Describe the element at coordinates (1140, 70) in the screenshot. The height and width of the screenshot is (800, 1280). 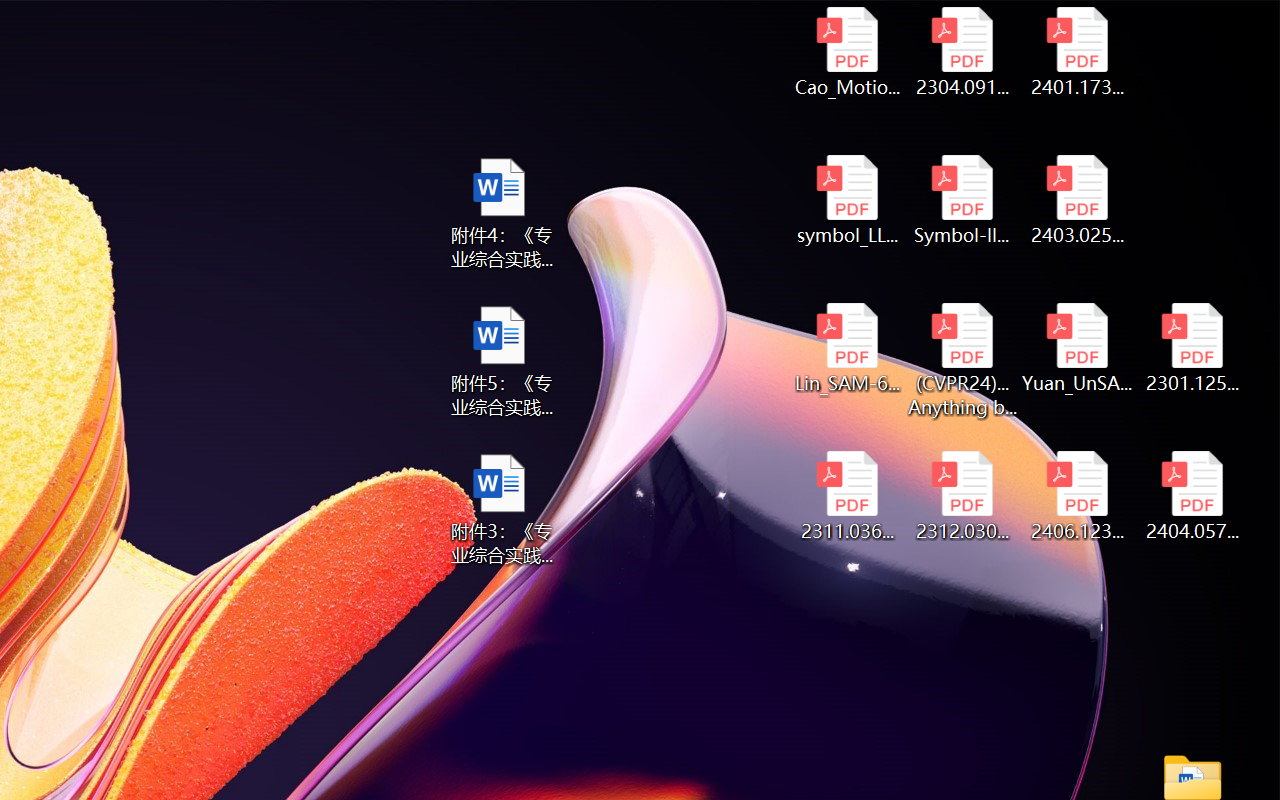
I see `Third-party cookies blocked` at that location.